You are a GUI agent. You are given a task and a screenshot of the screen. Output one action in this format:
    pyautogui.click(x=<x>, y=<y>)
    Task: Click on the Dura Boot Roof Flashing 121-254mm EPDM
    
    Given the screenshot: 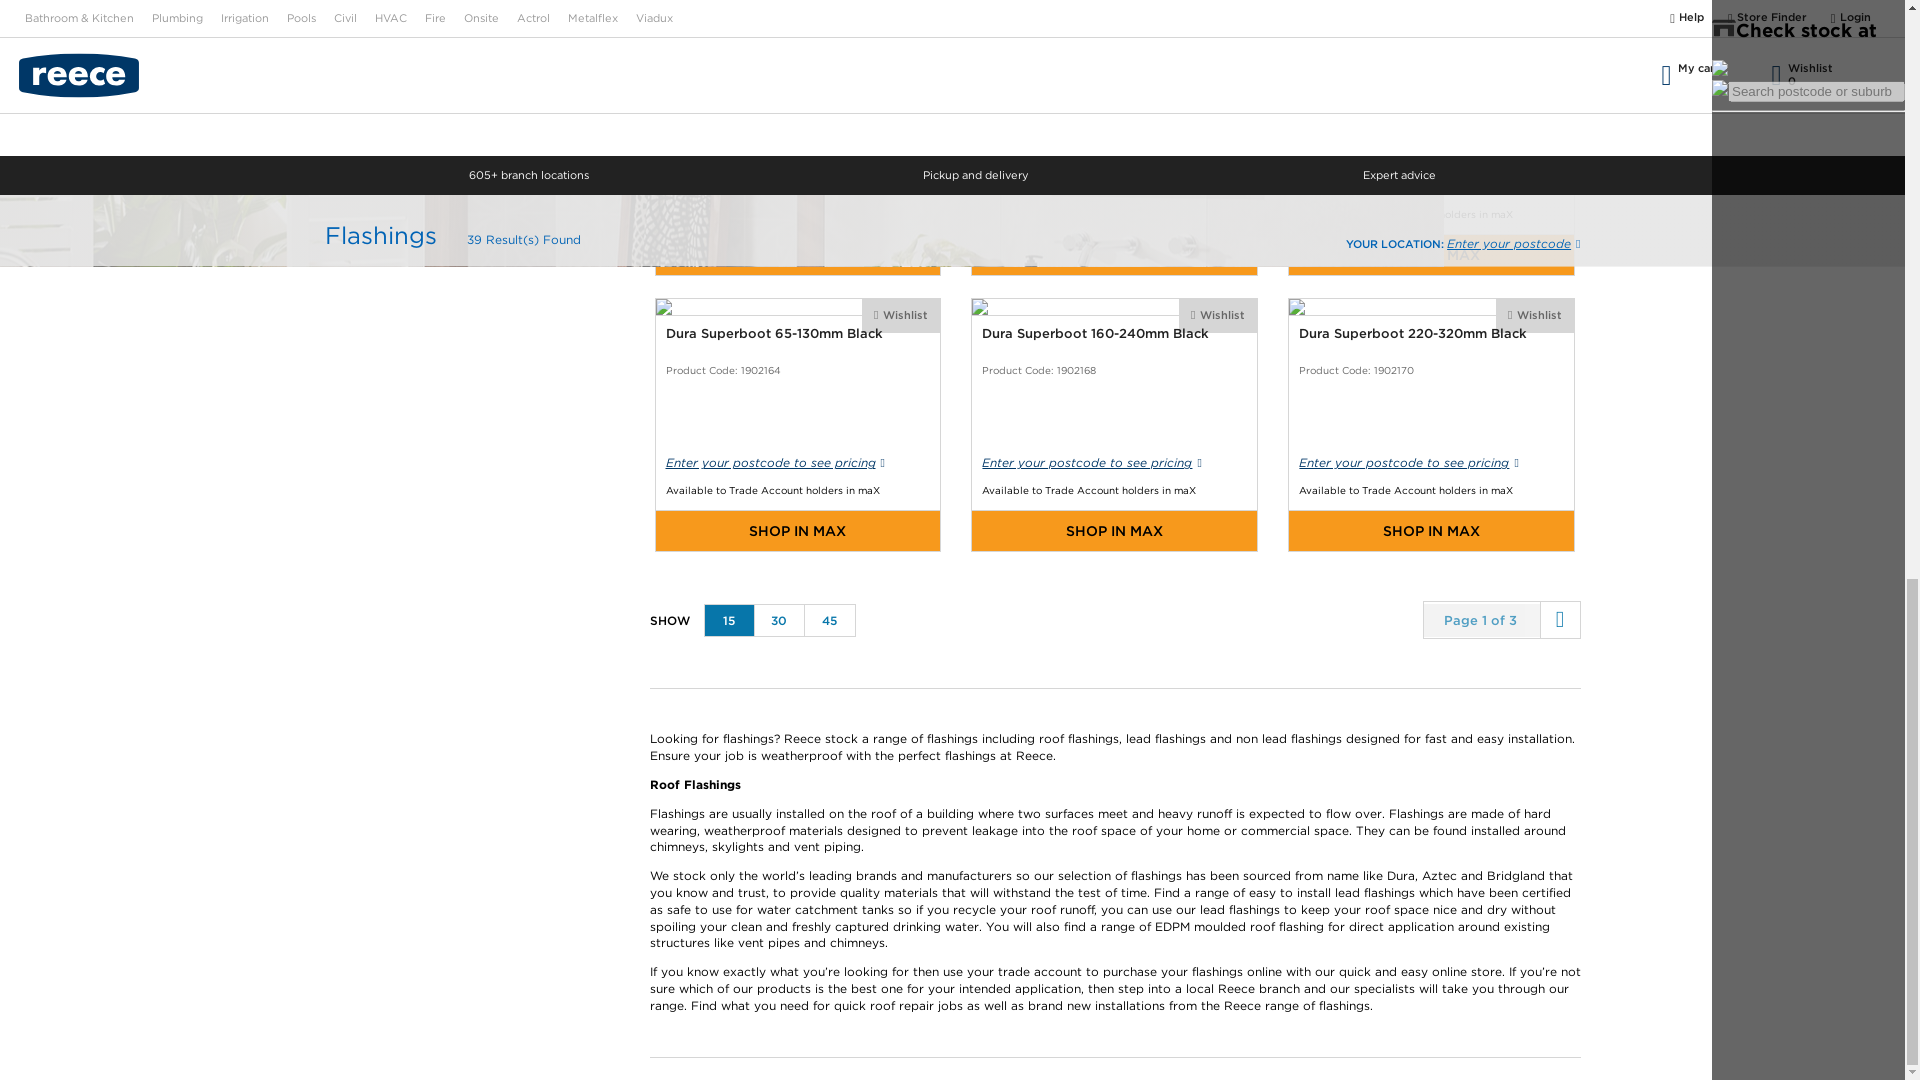 What is the action you would take?
    pyautogui.click(x=1114, y=148)
    